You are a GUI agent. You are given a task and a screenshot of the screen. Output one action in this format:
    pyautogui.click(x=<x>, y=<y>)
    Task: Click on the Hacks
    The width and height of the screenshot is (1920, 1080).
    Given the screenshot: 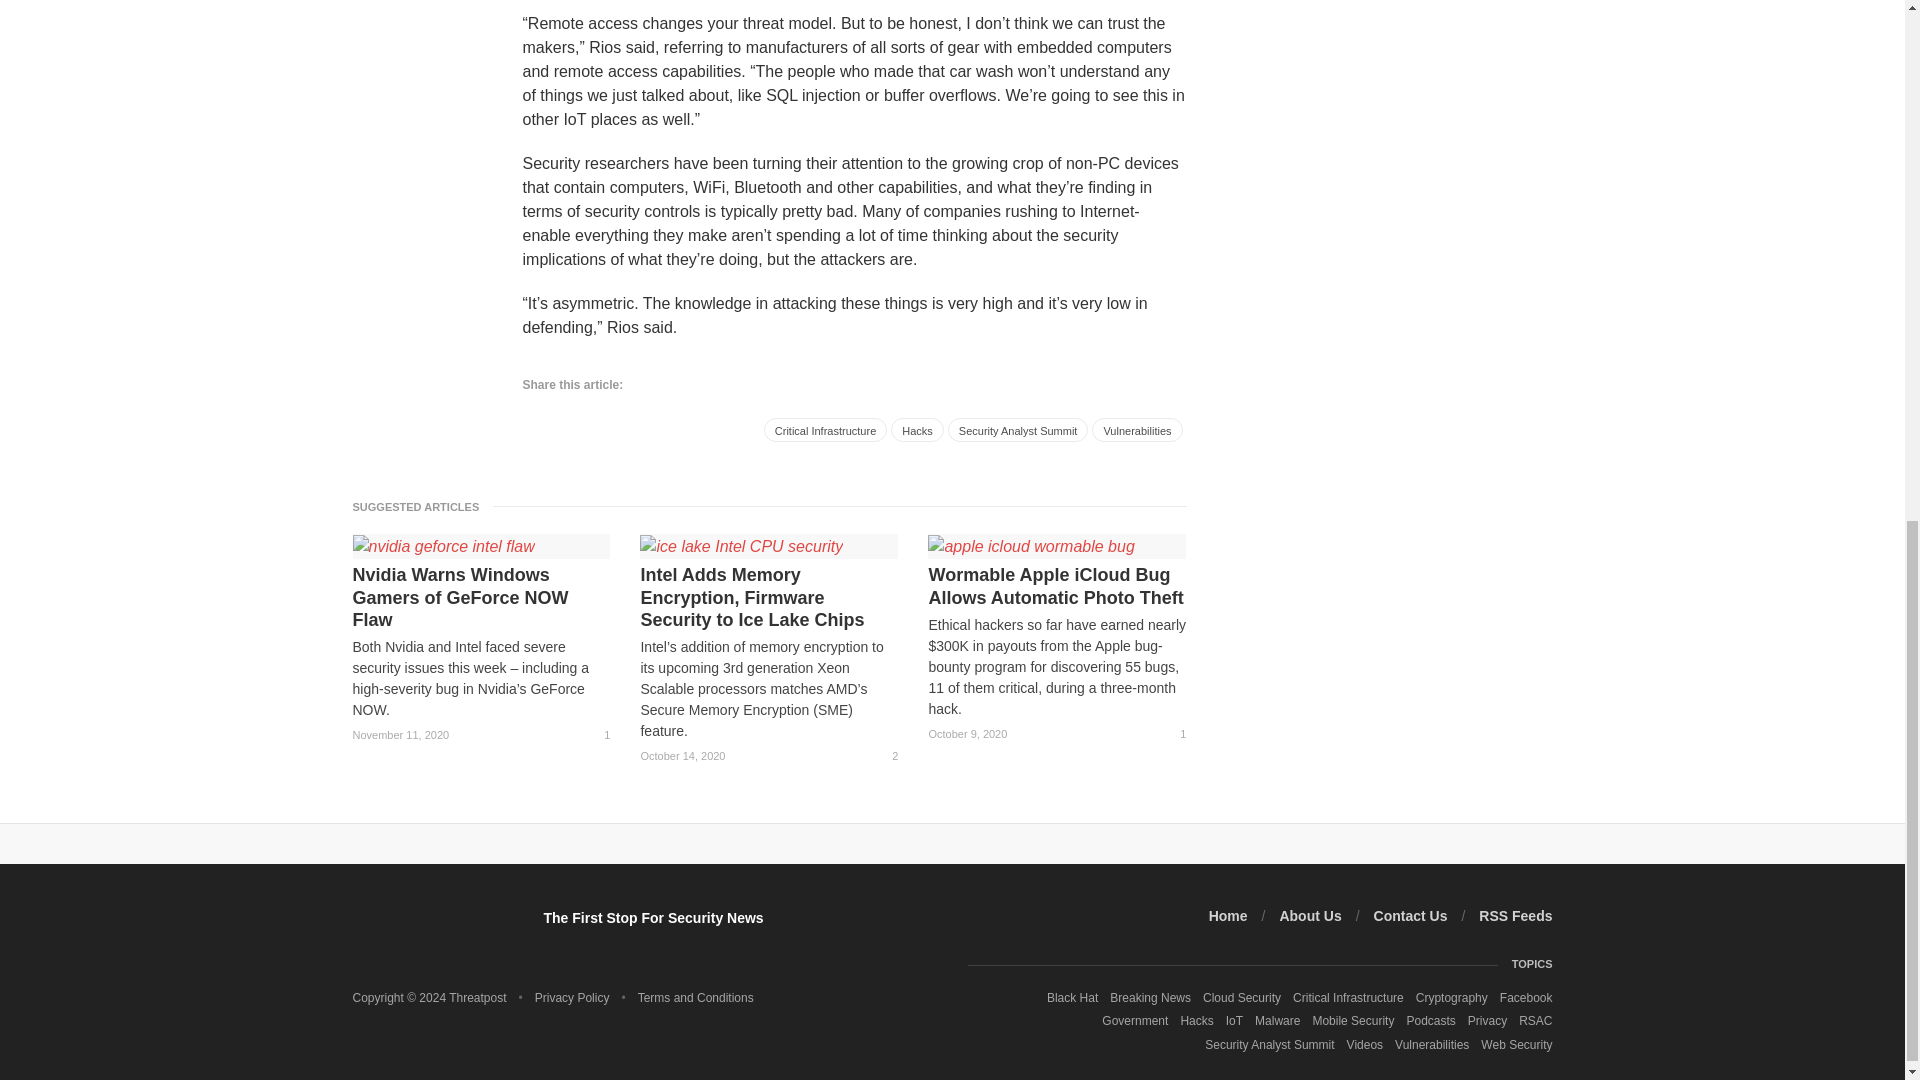 What is the action you would take?
    pyautogui.click(x=917, y=429)
    